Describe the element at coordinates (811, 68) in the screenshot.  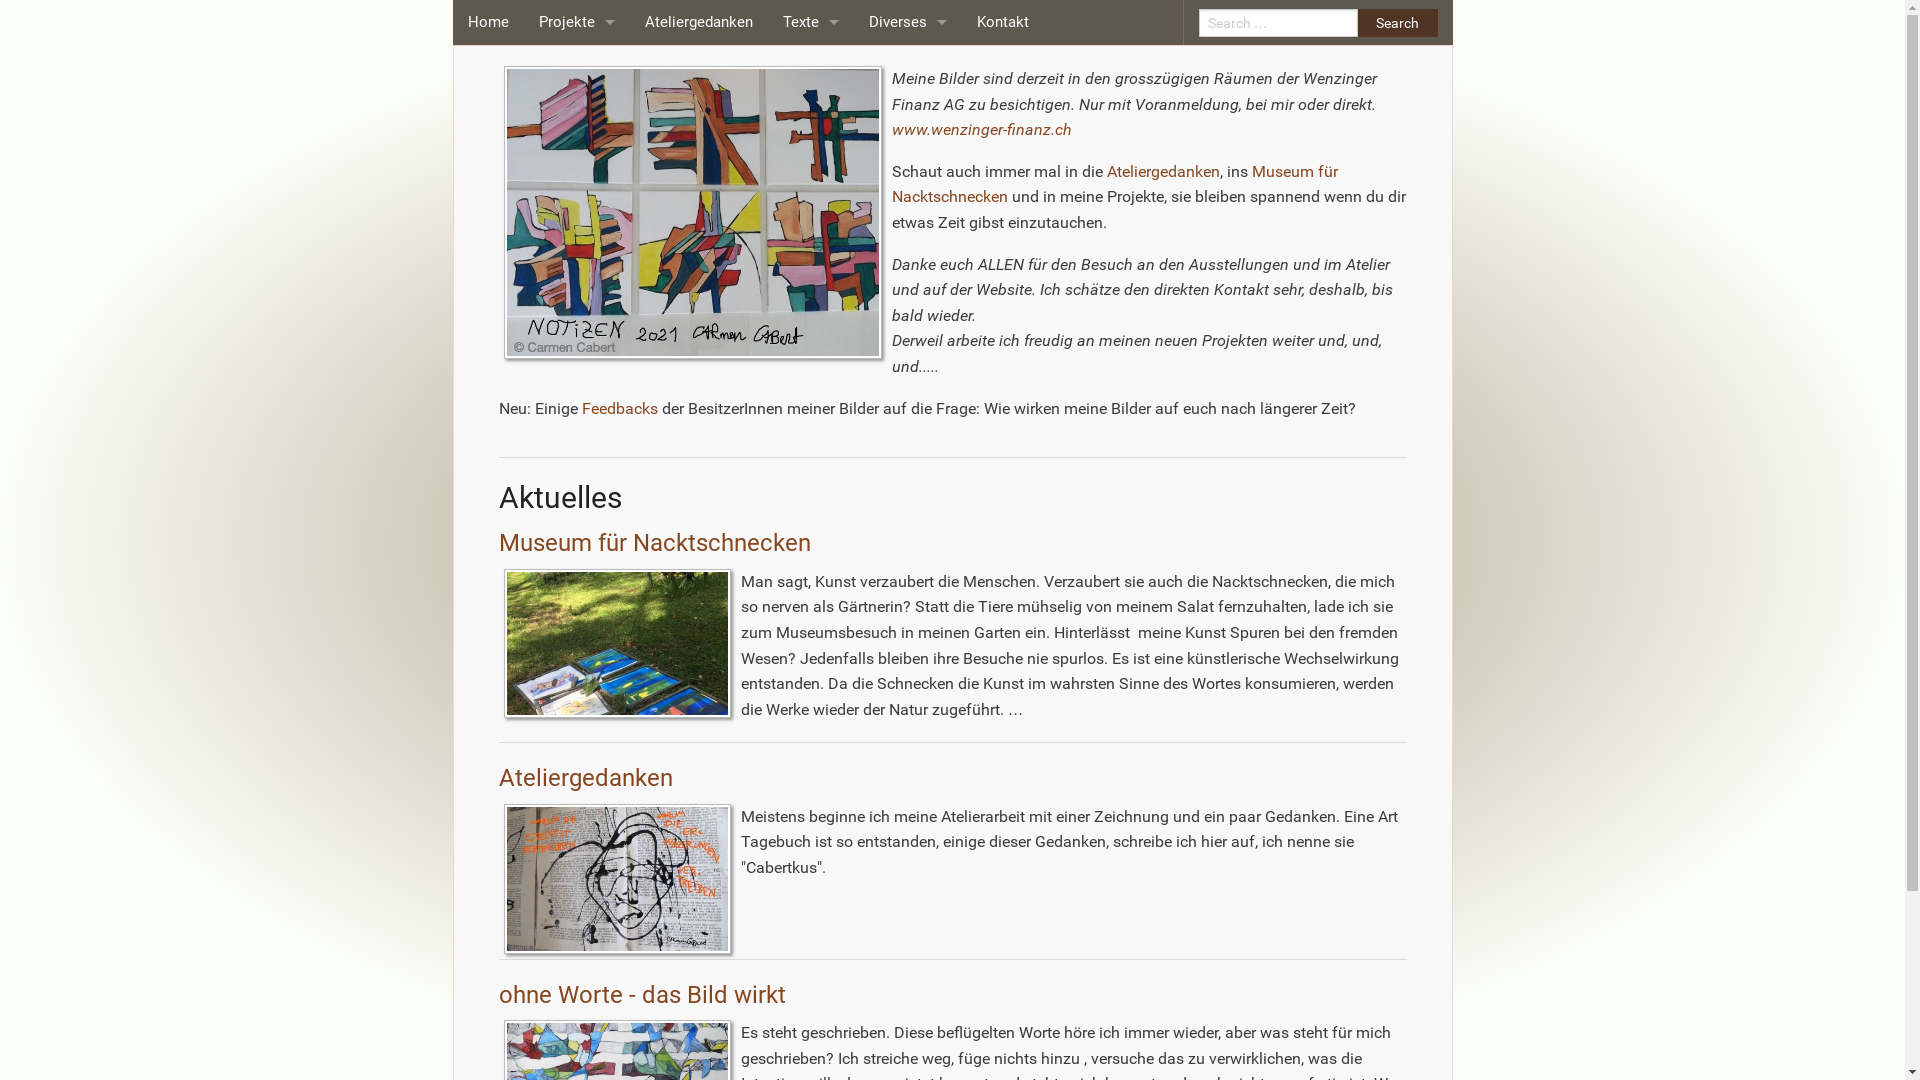
I see `Kritiken` at that location.